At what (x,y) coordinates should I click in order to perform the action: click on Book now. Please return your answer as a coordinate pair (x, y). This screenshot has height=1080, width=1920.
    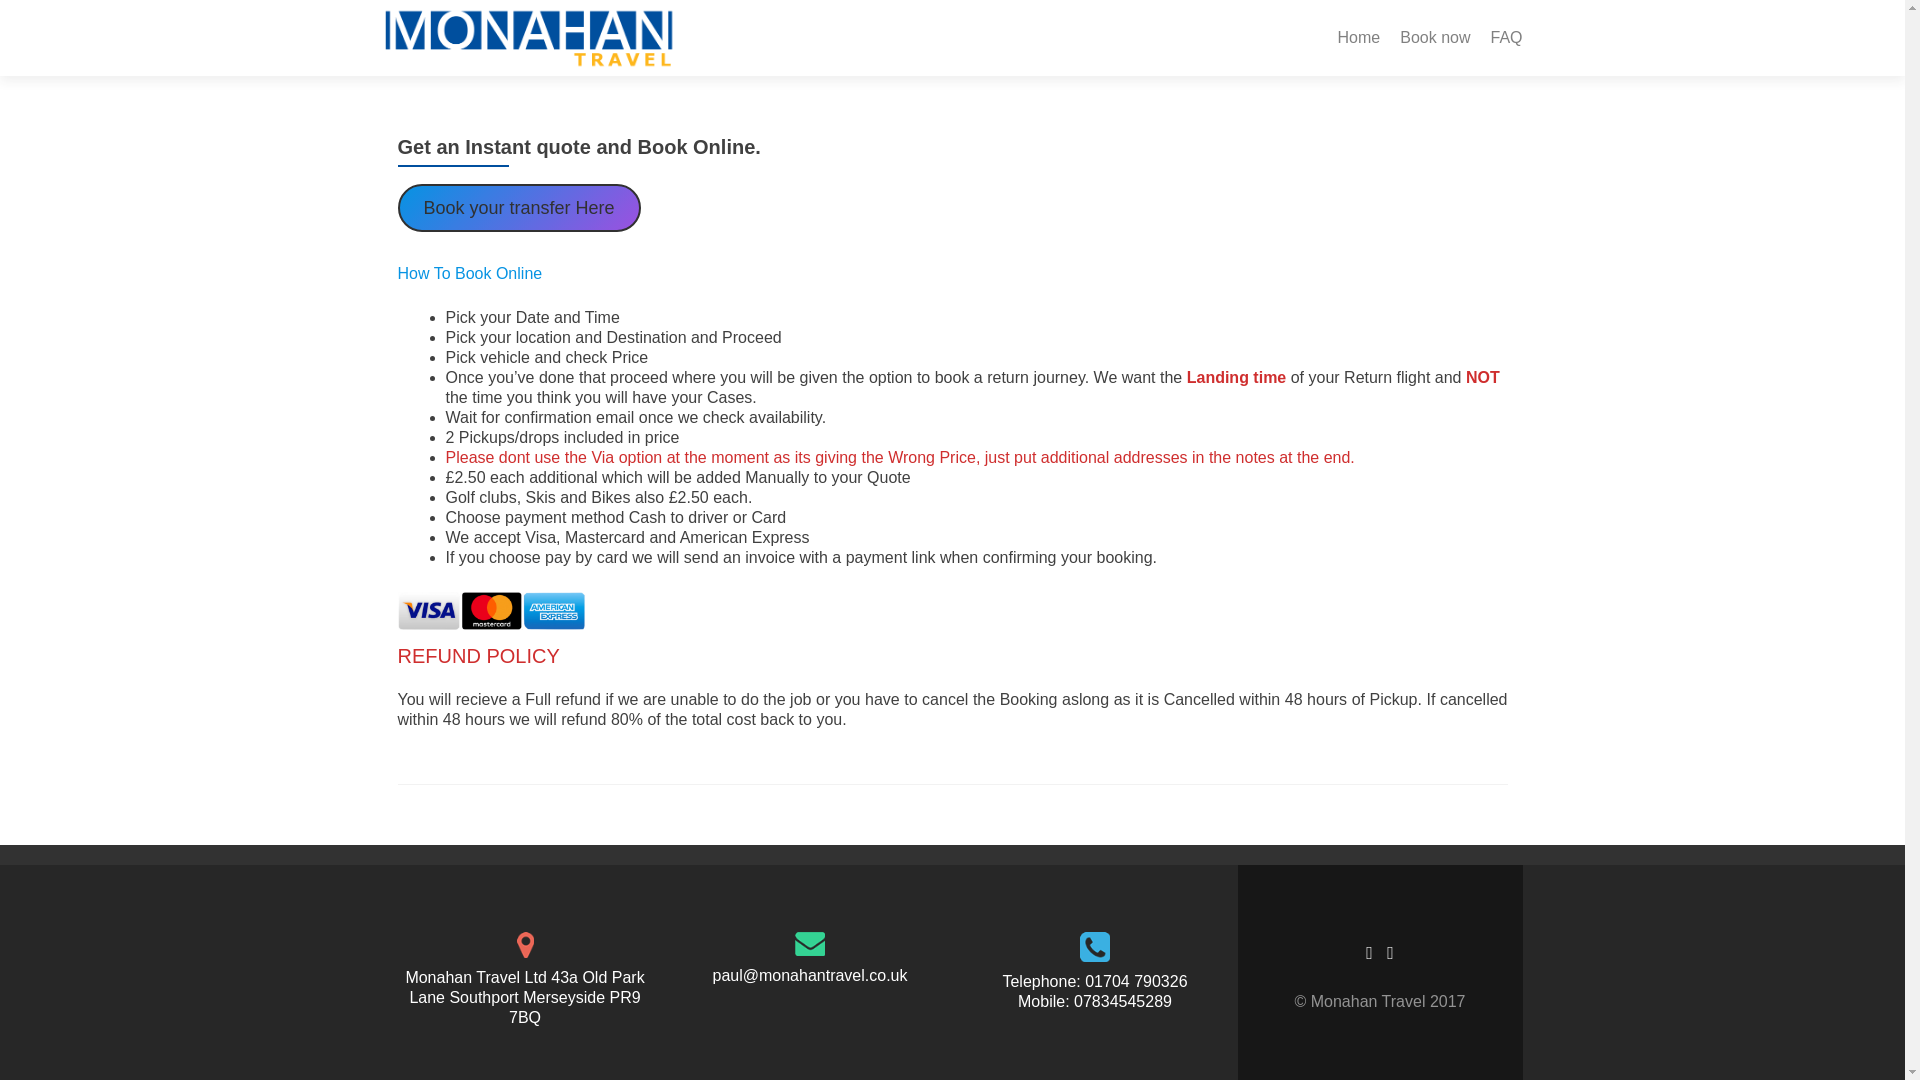
    Looking at the image, I should click on (1434, 38).